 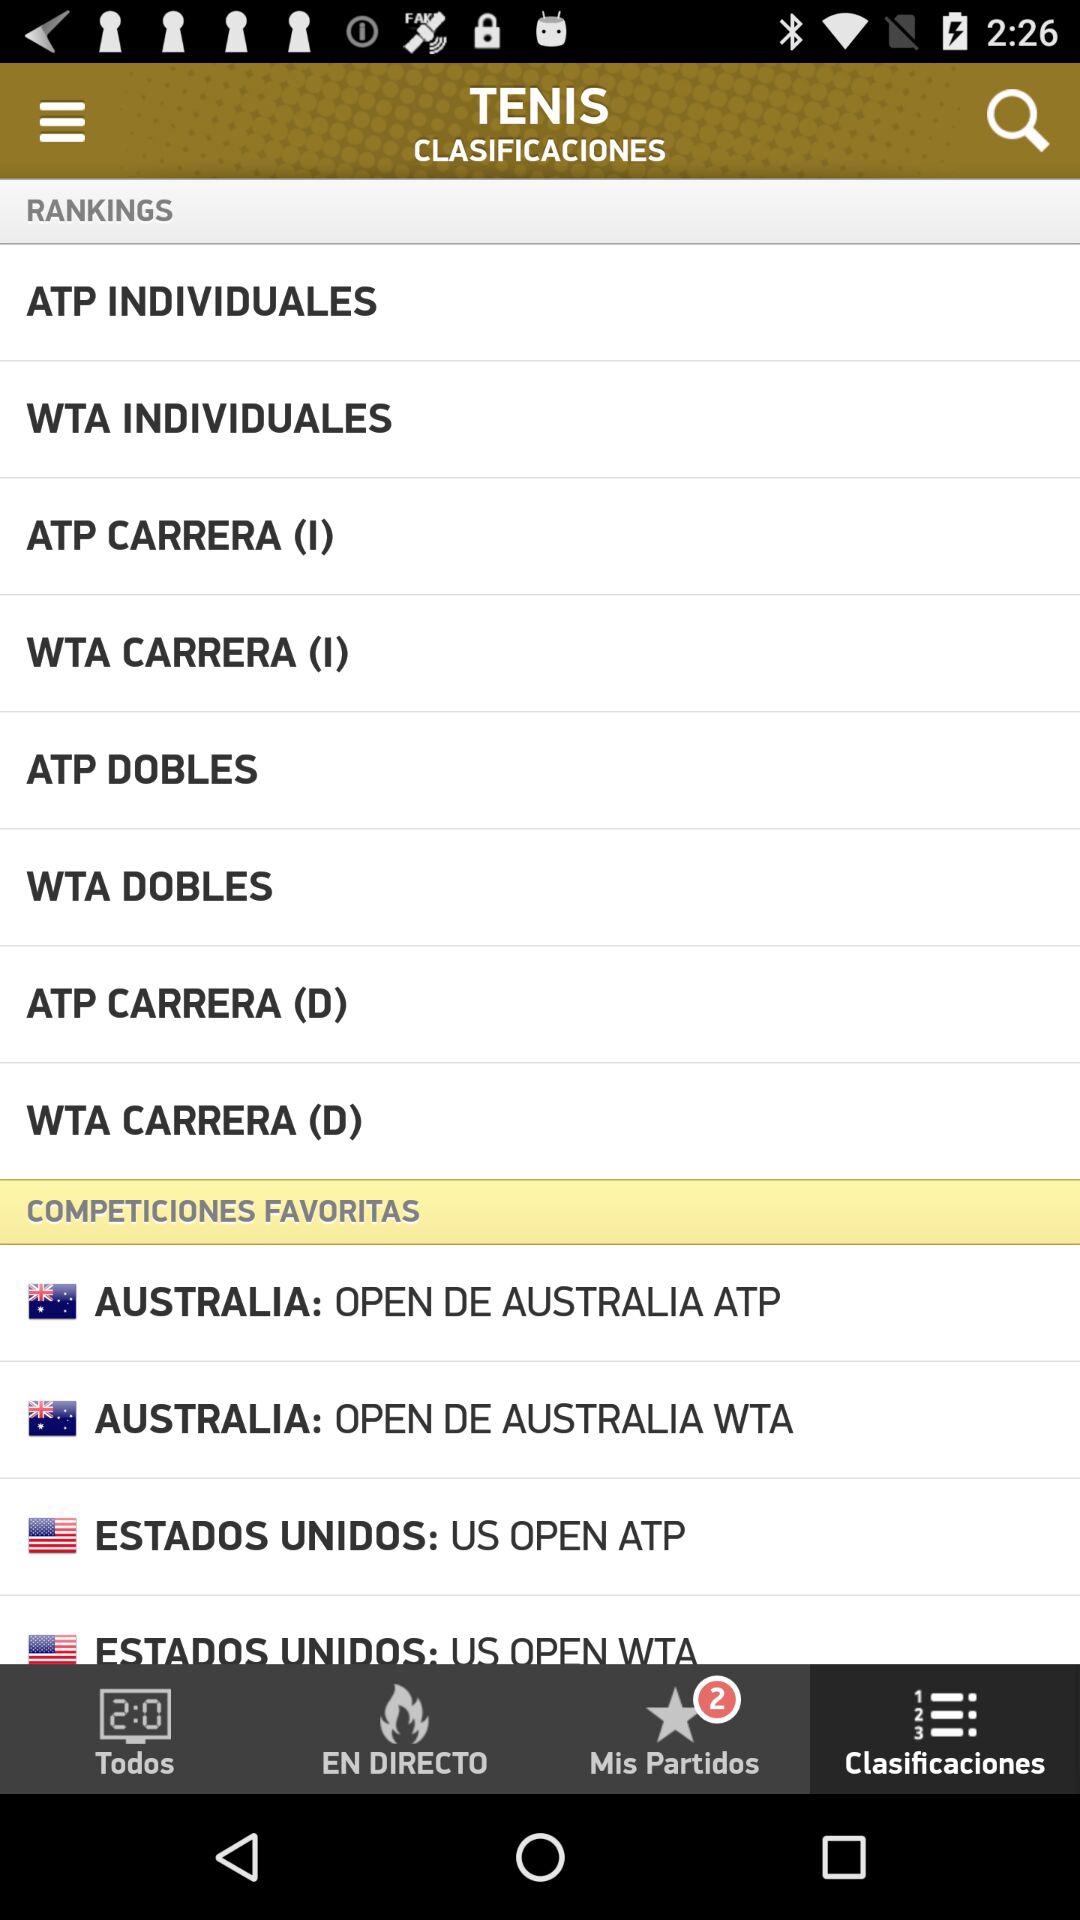 I want to click on turn on icon at the top right corner, so click(x=1018, y=120).